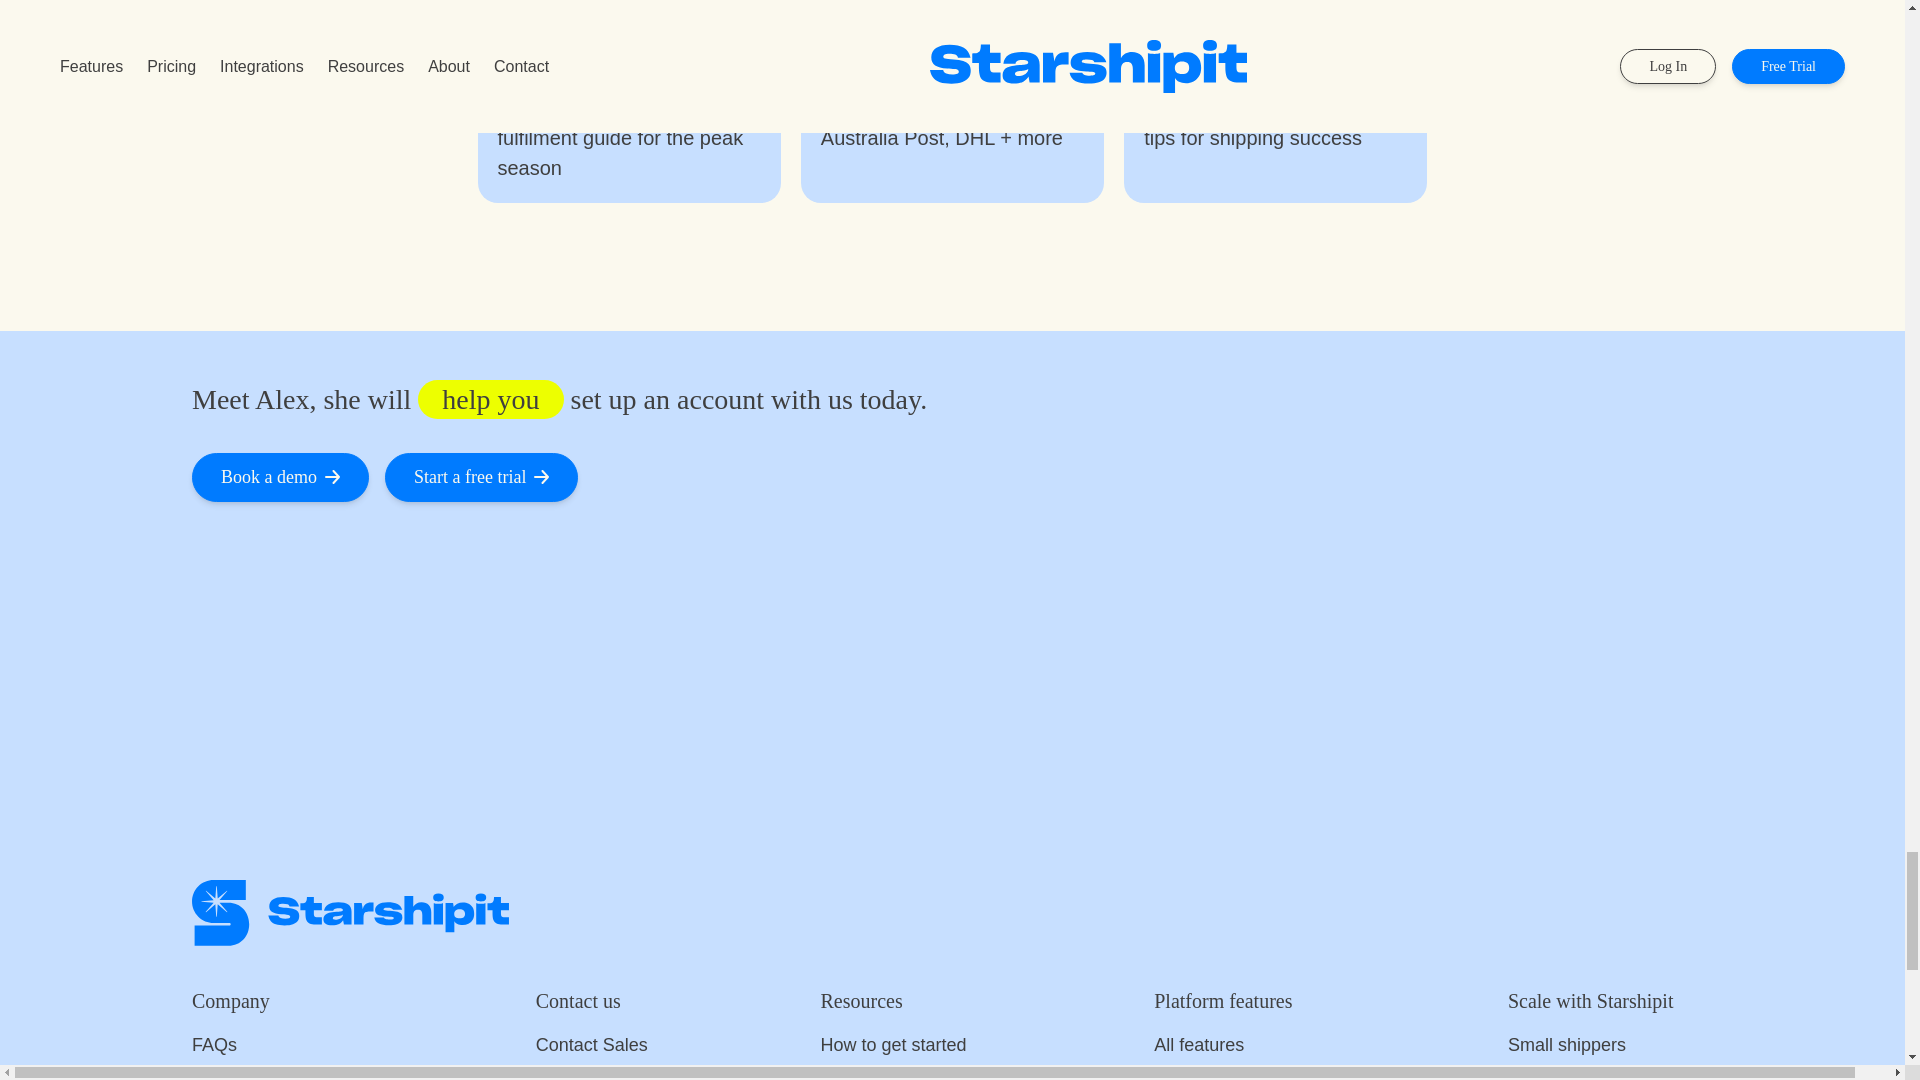 Image resolution: width=1920 pixels, height=1080 pixels. What do you see at coordinates (481, 477) in the screenshot?
I see `Start a free trial` at bounding box center [481, 477].